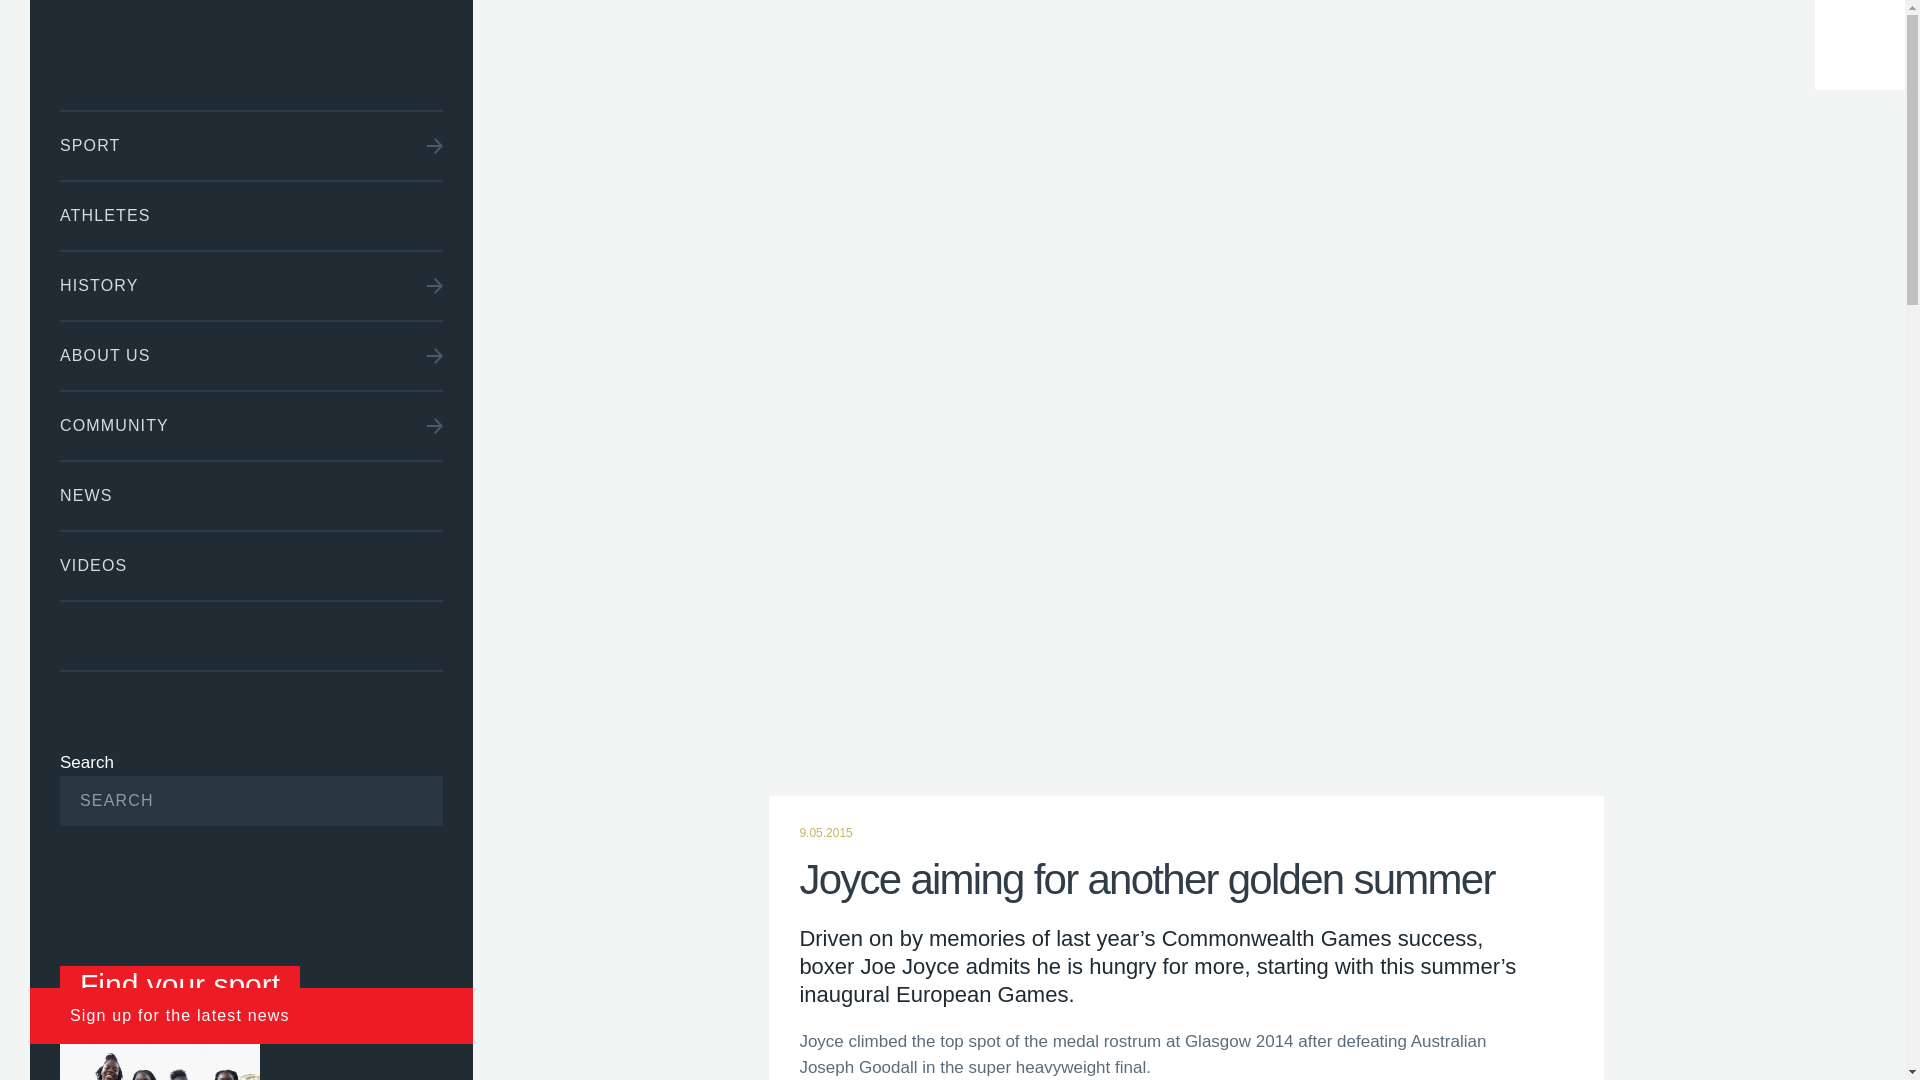 This screenshot has width=1920, height=1080. I want to click on SPORT, so click(251, 146).